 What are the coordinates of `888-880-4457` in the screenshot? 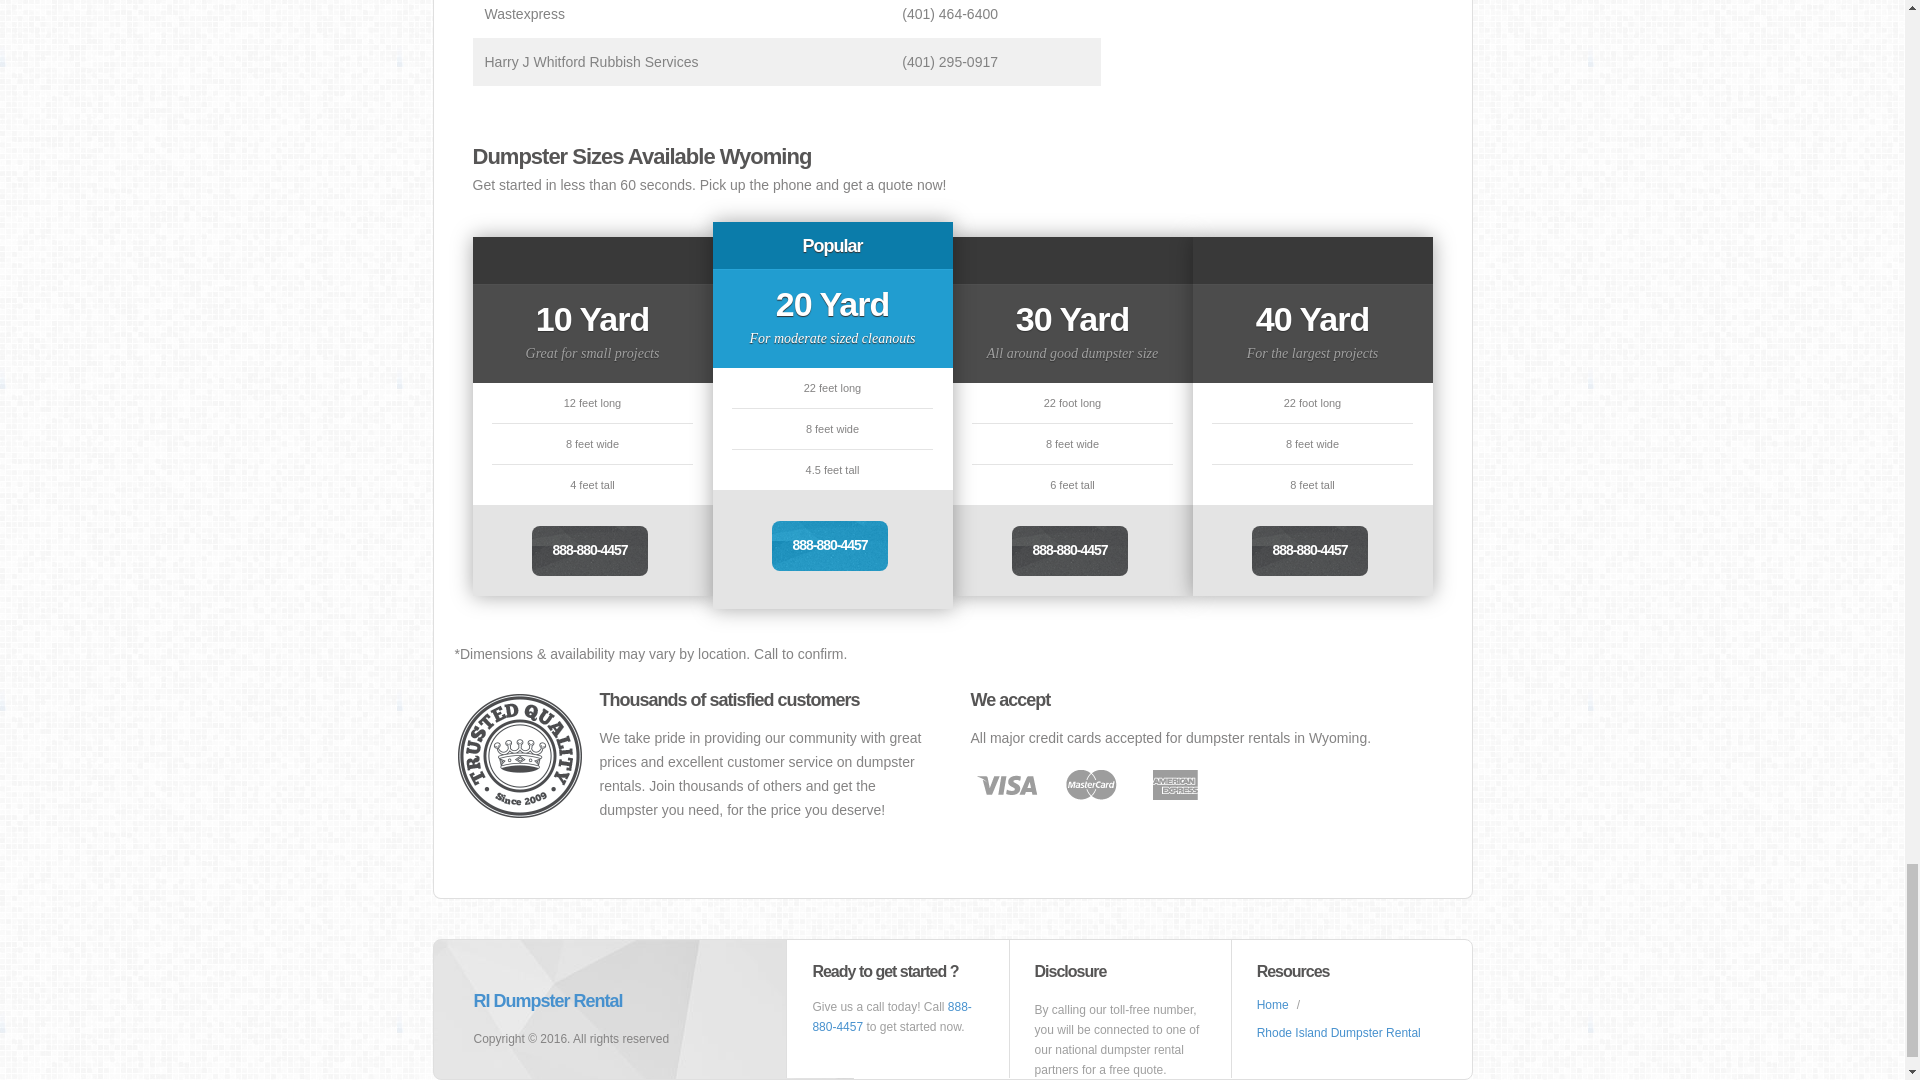 It's located at (589, 550).